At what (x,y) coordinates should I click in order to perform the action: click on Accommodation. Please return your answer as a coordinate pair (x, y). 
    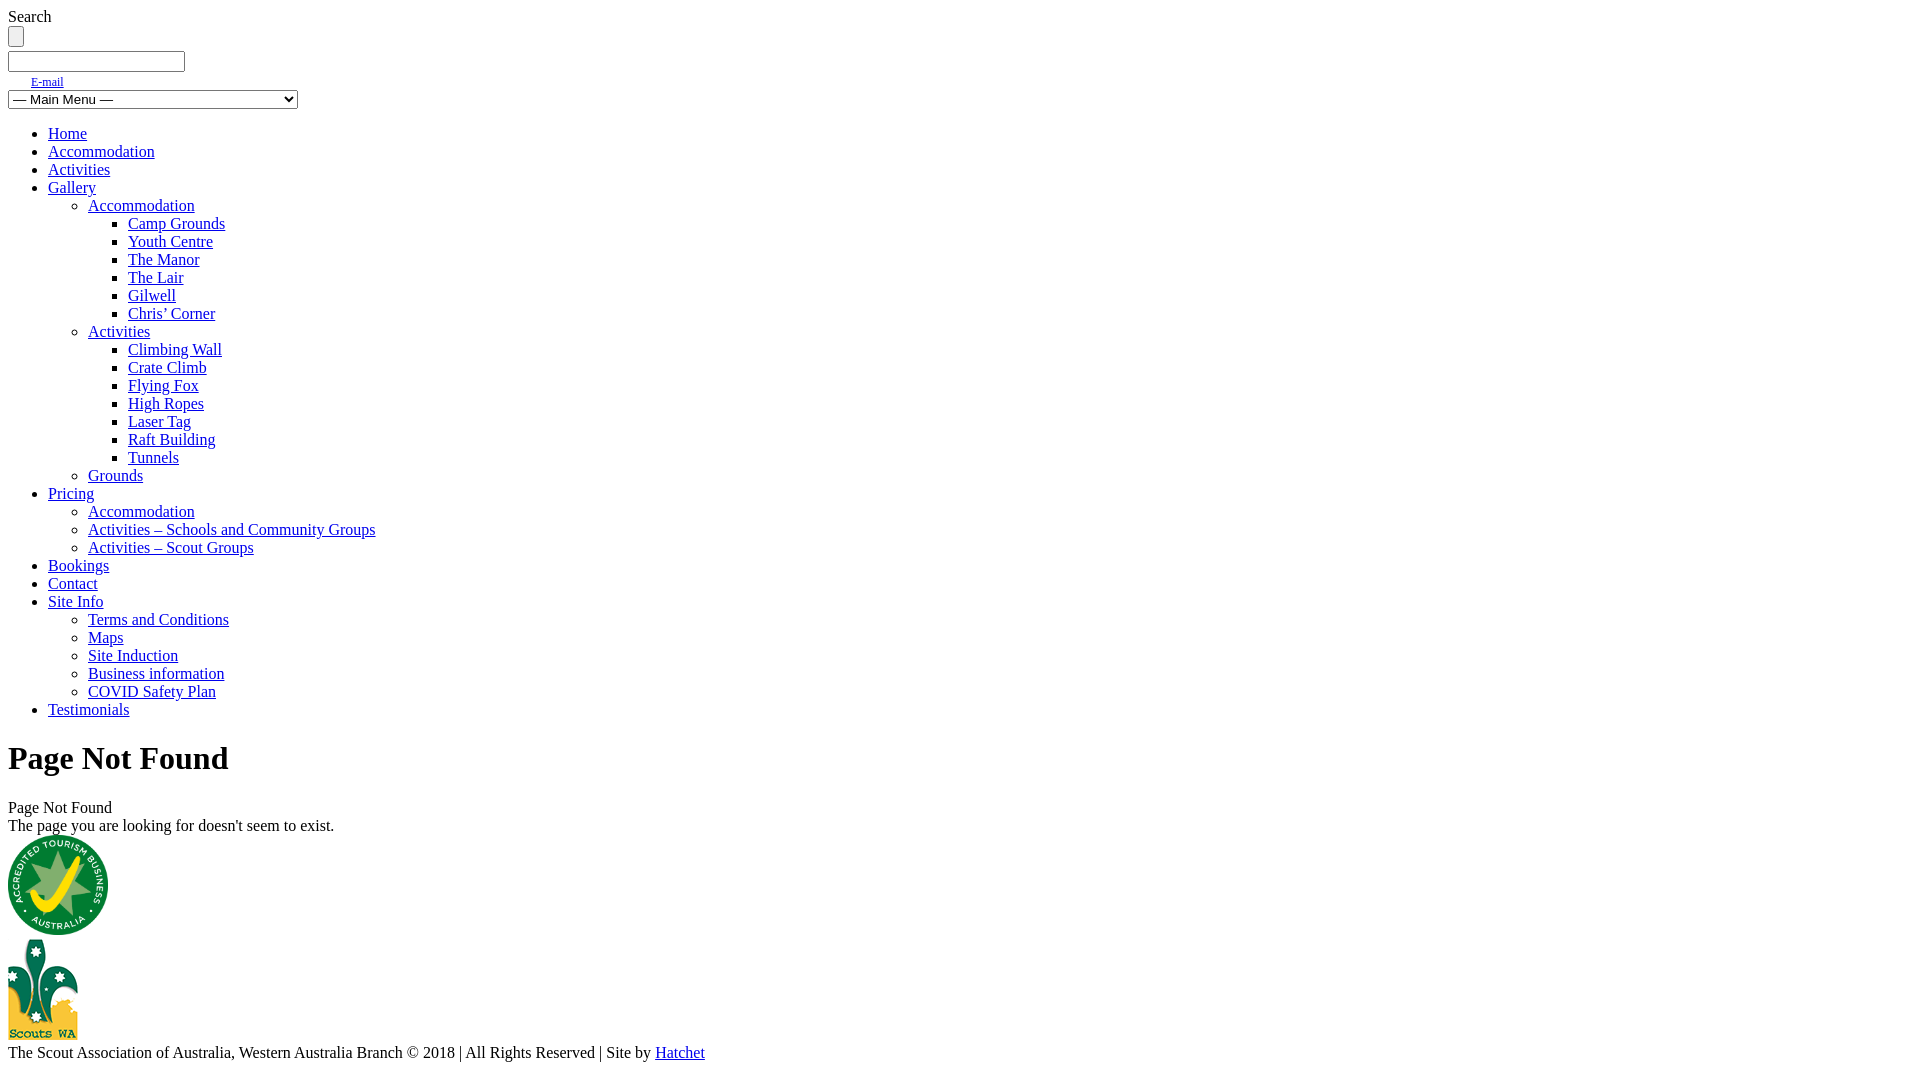
    Looking at the image, I should click on (142, 206).